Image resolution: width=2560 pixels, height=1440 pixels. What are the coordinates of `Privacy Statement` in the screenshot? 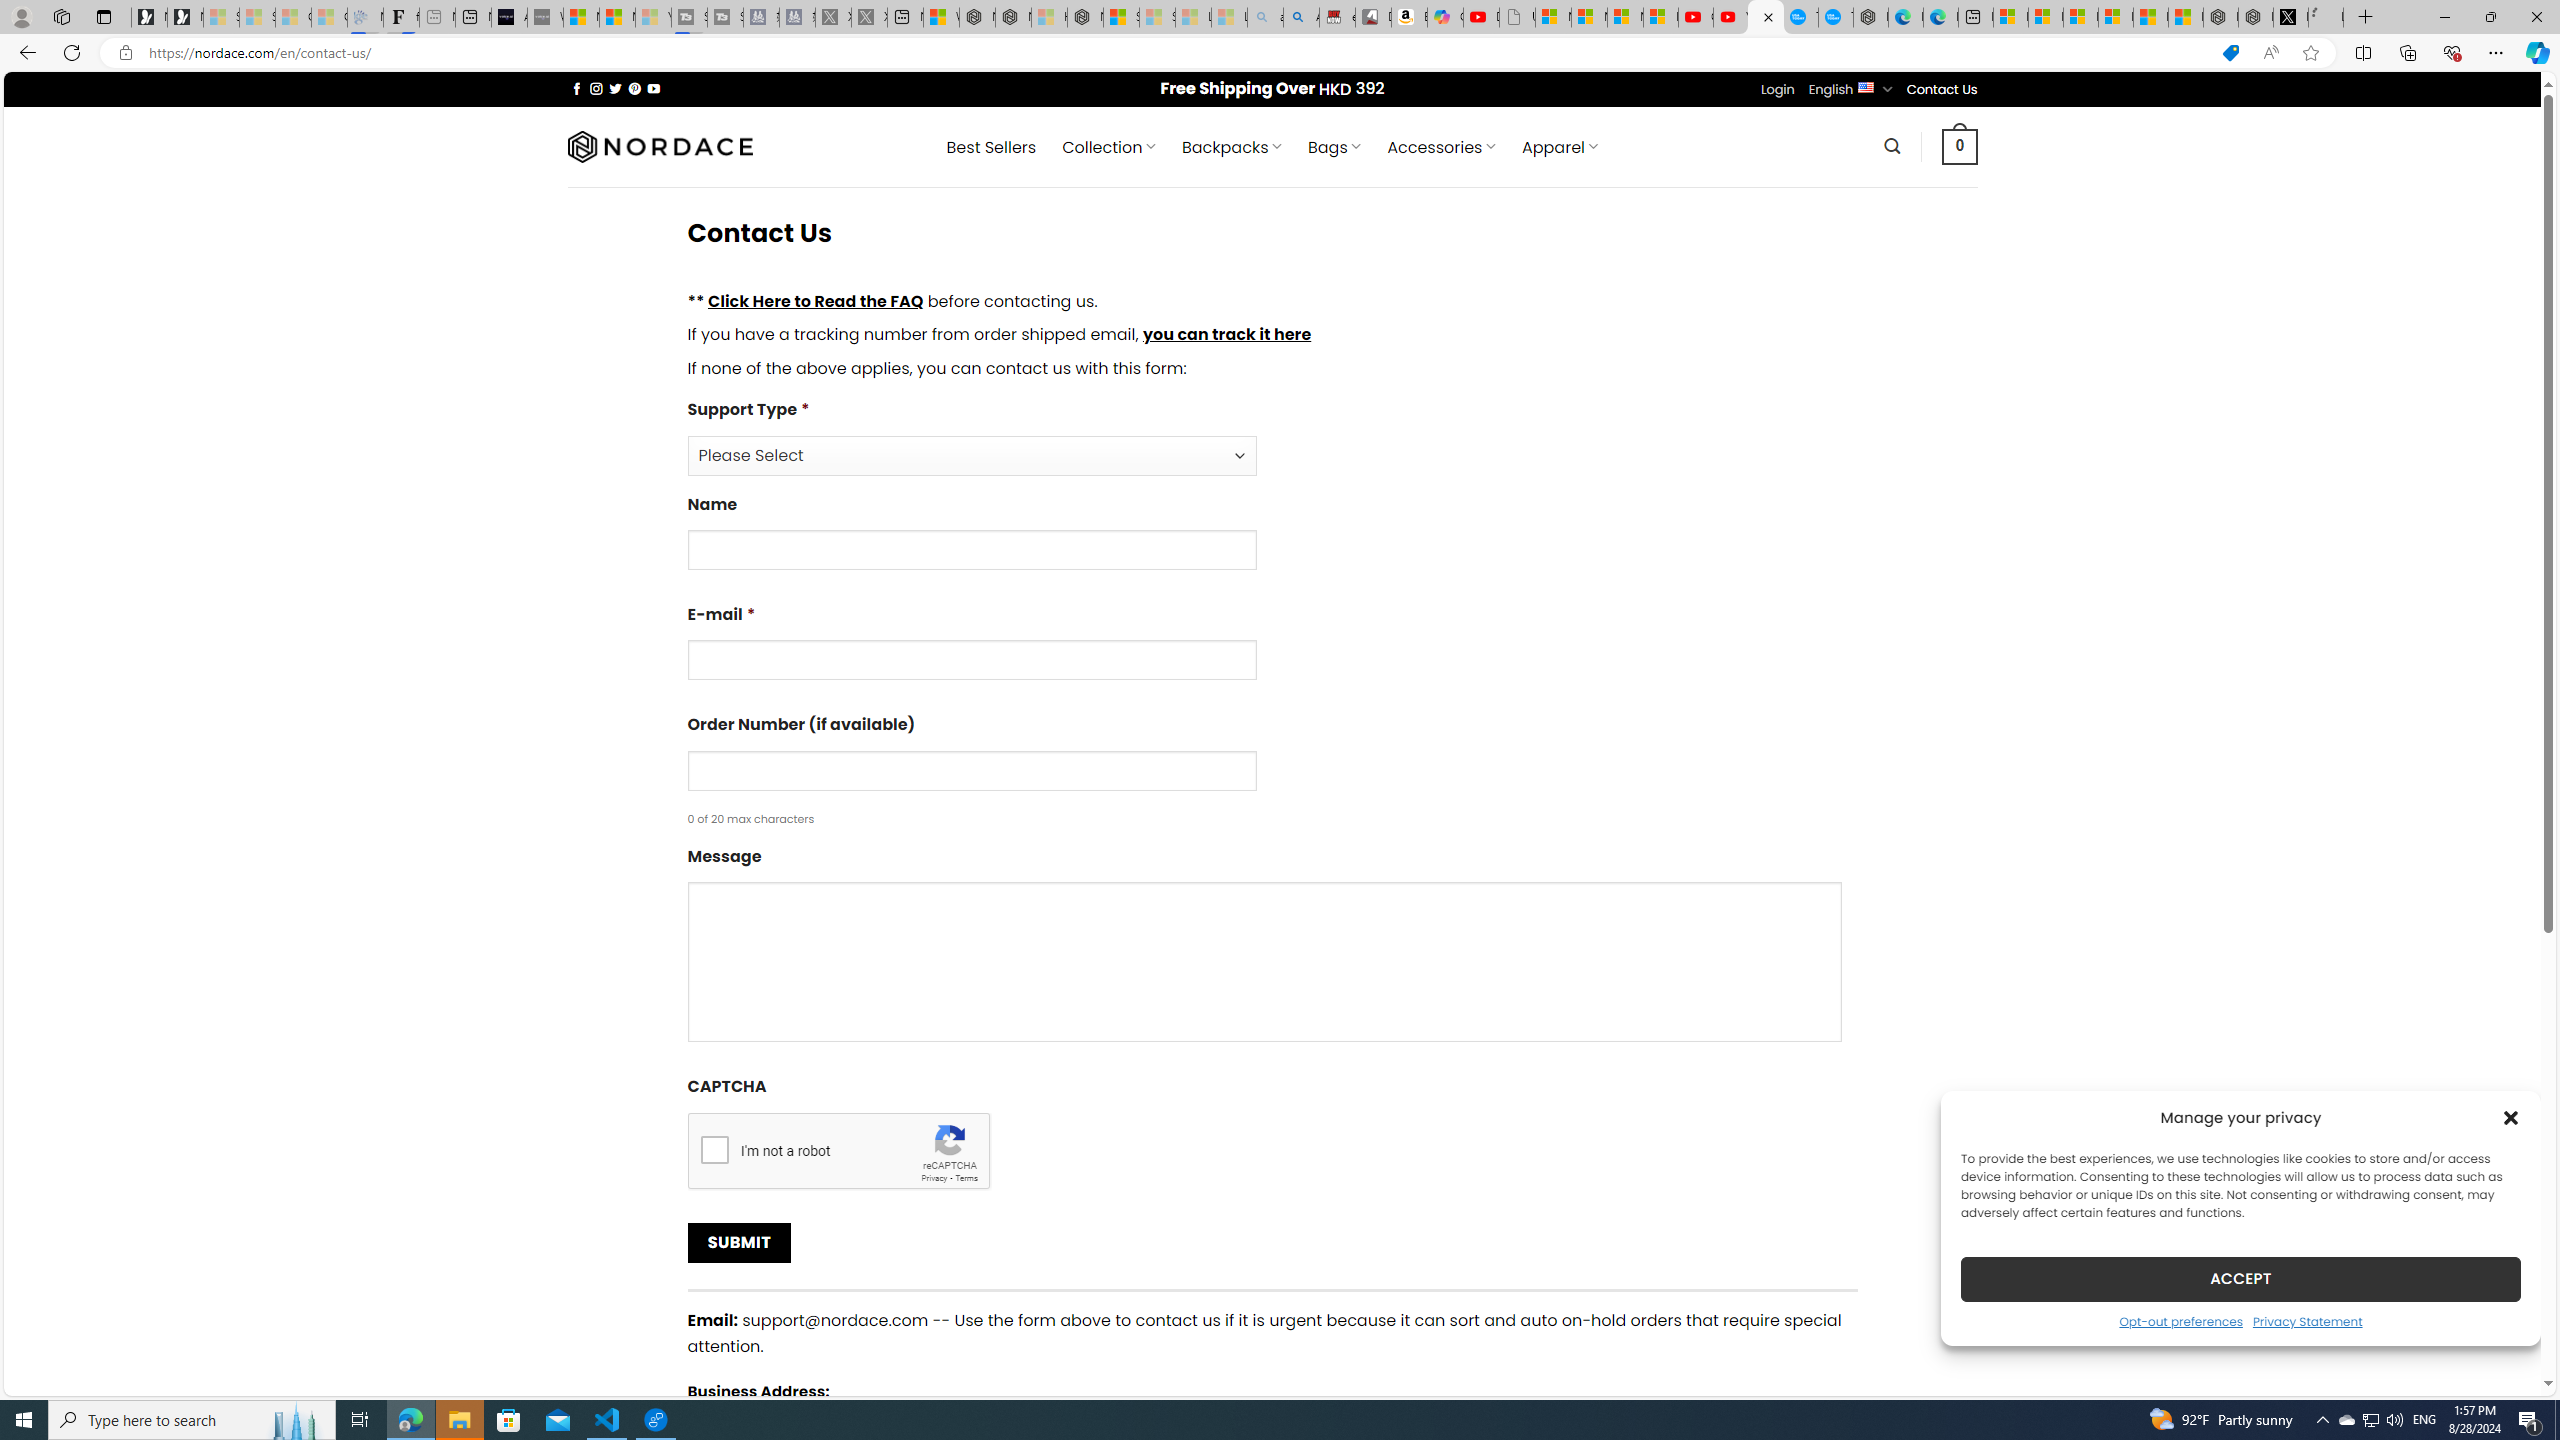 It's located at (2307, 1320).